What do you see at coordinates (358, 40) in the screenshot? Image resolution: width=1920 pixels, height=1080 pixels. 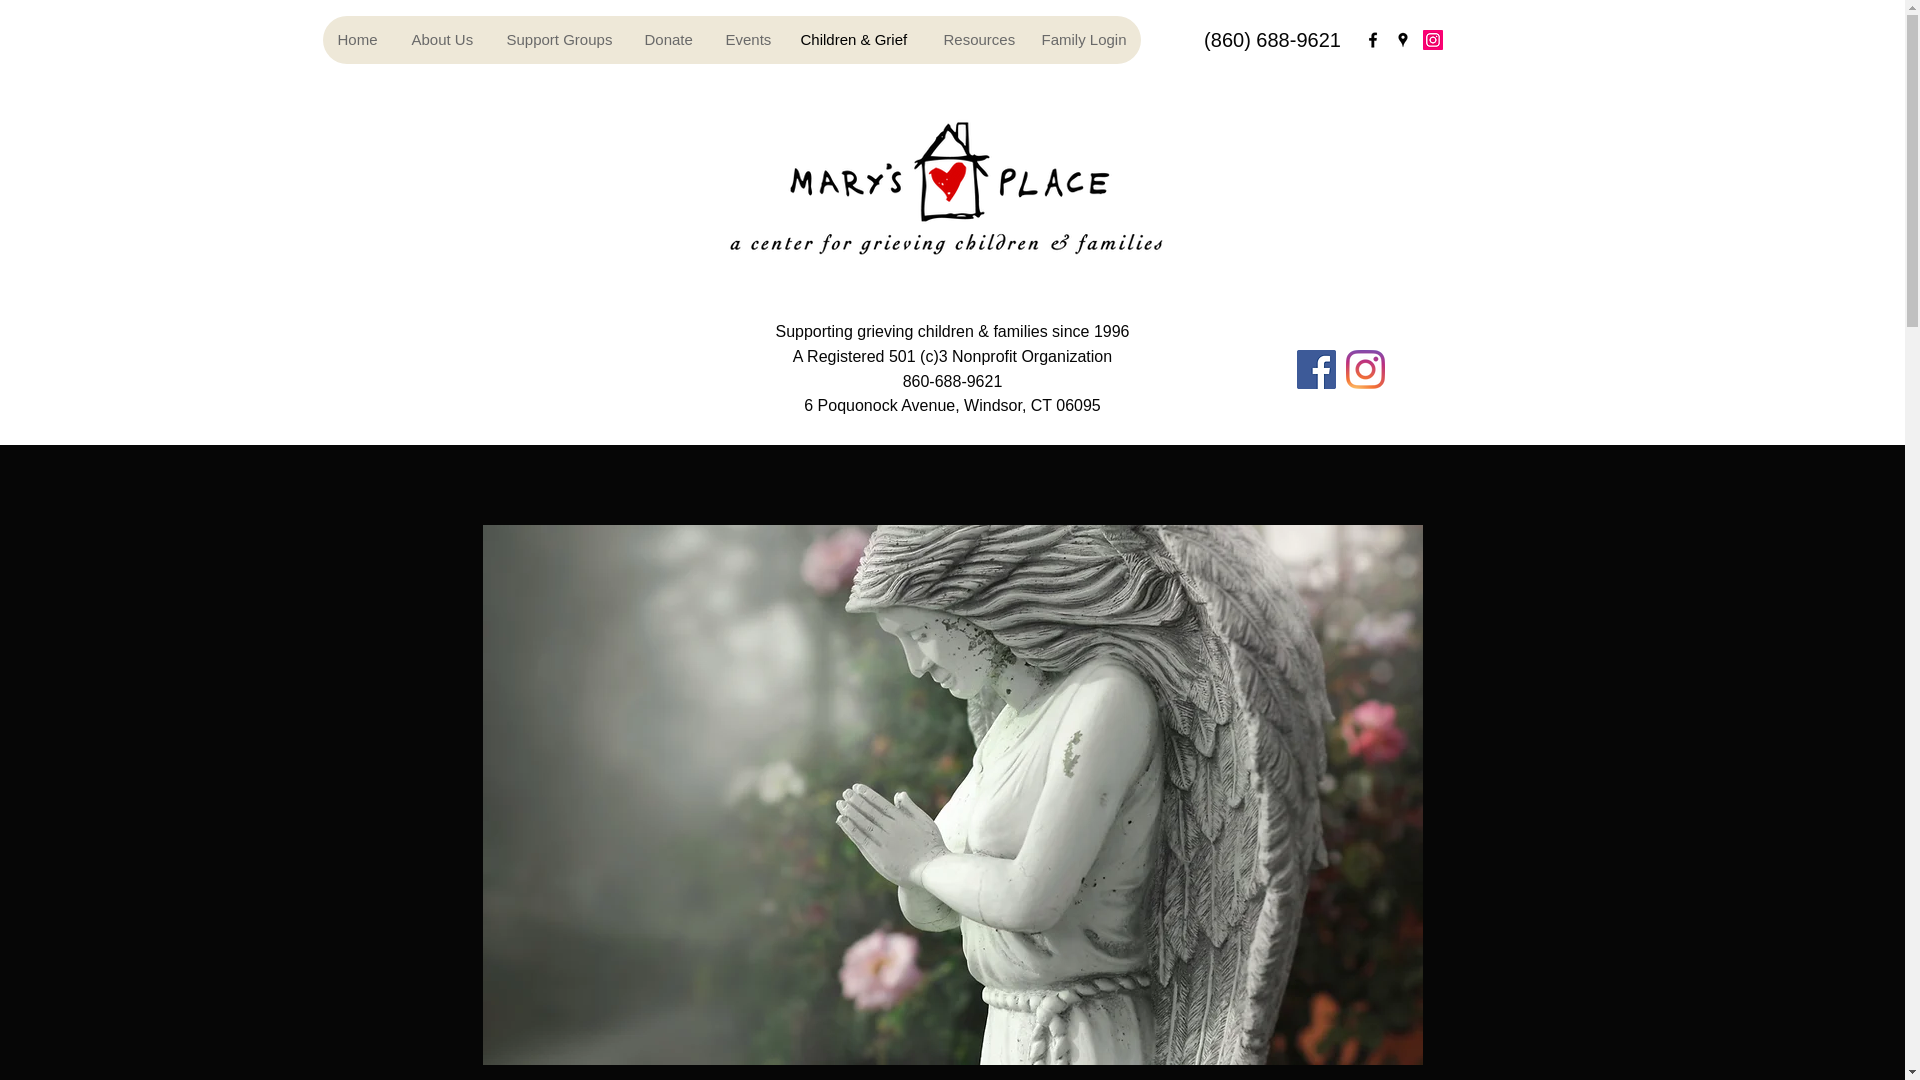 I see `Home` at bounding box center [358, 40].